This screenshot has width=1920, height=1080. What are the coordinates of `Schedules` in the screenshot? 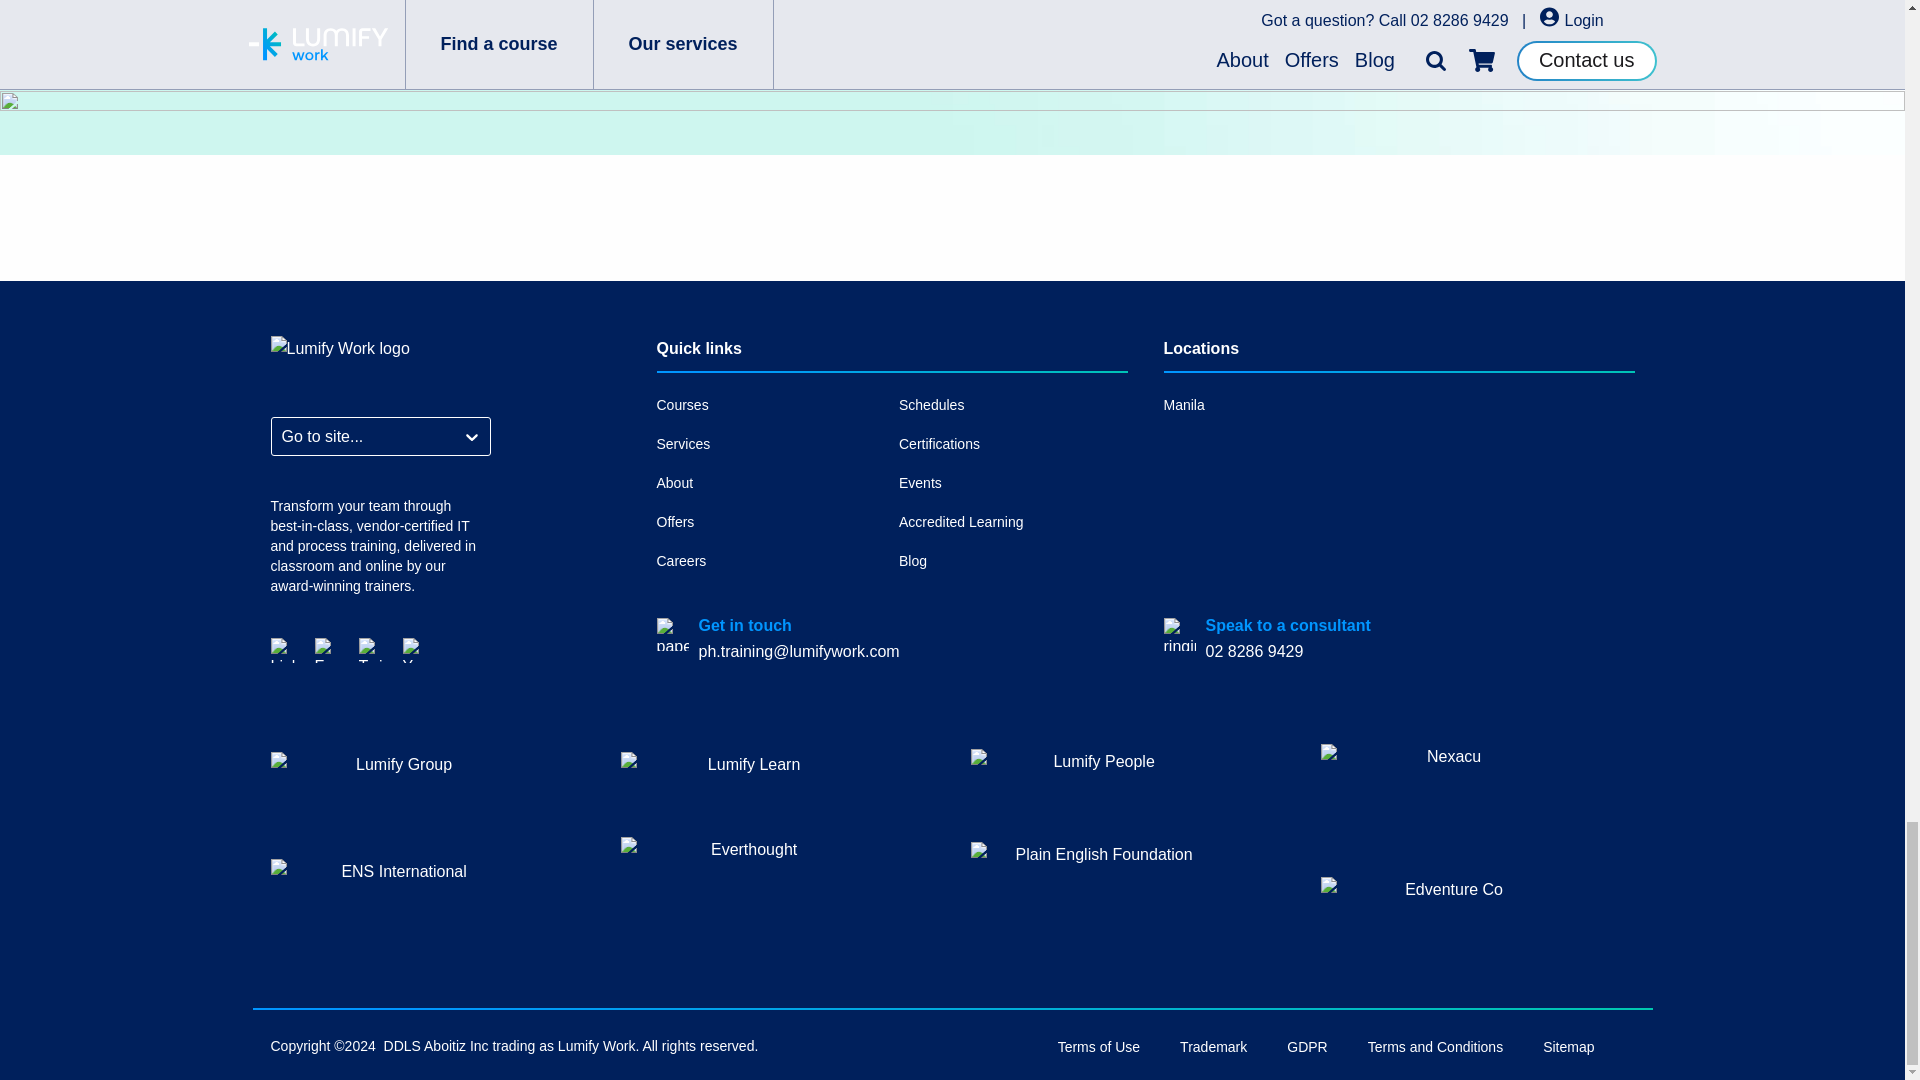 It's located at (1013, 405).